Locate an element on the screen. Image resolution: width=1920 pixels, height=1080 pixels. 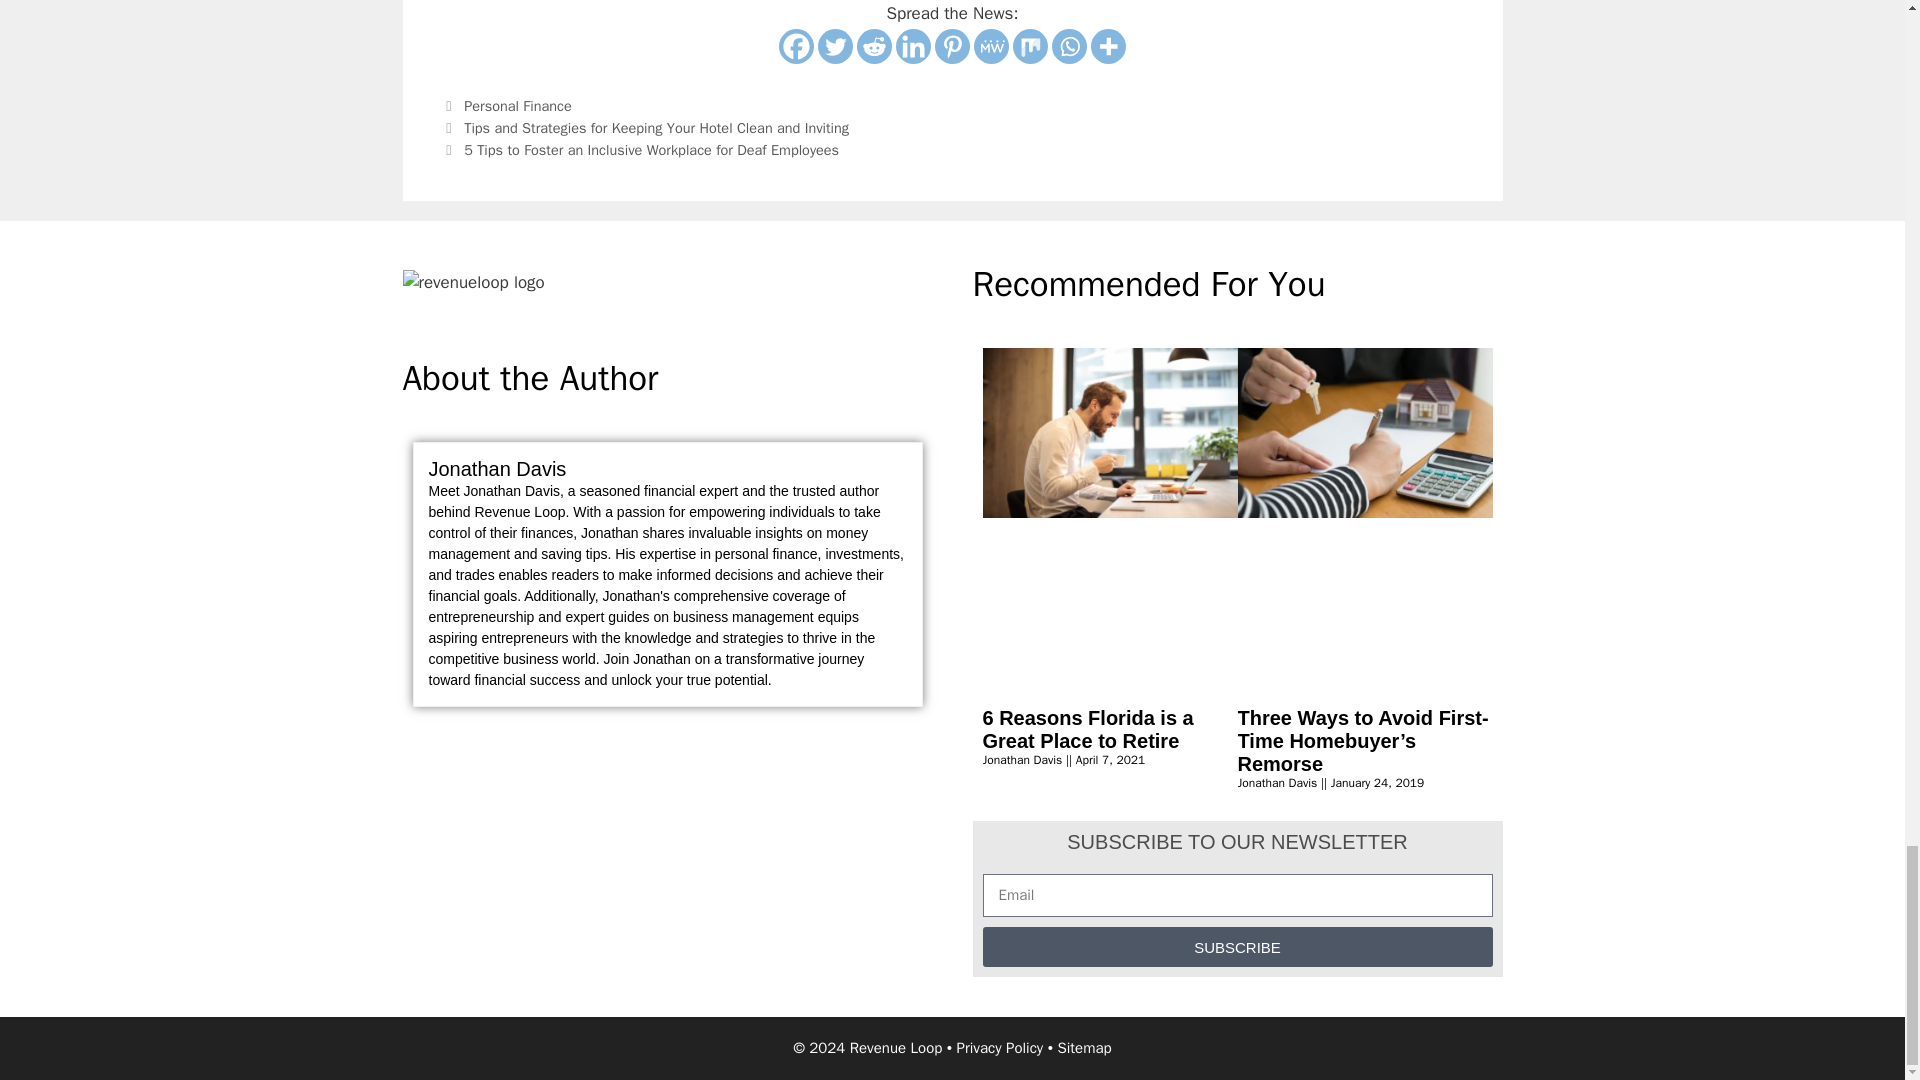
Linkedin is located at coordinates (914, 46).